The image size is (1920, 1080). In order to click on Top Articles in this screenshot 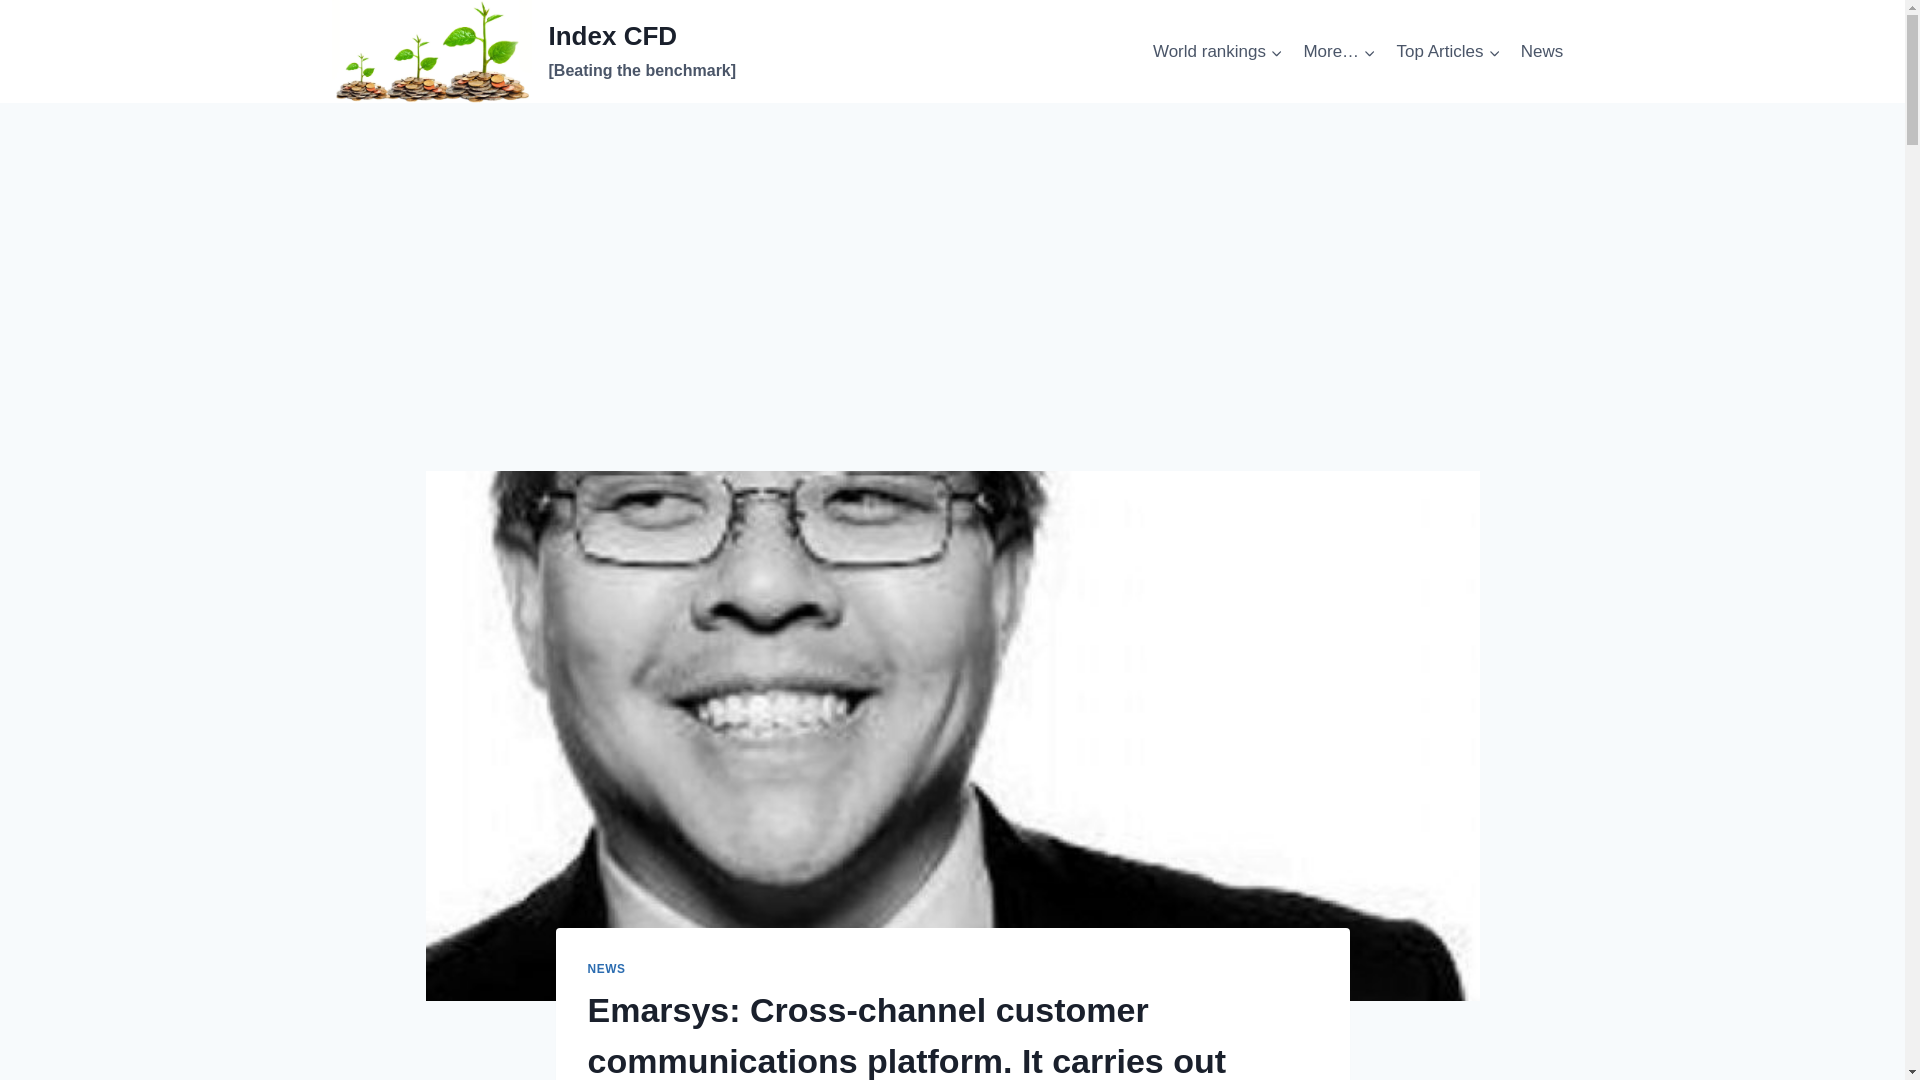, I will do `click(1448, 52)`.